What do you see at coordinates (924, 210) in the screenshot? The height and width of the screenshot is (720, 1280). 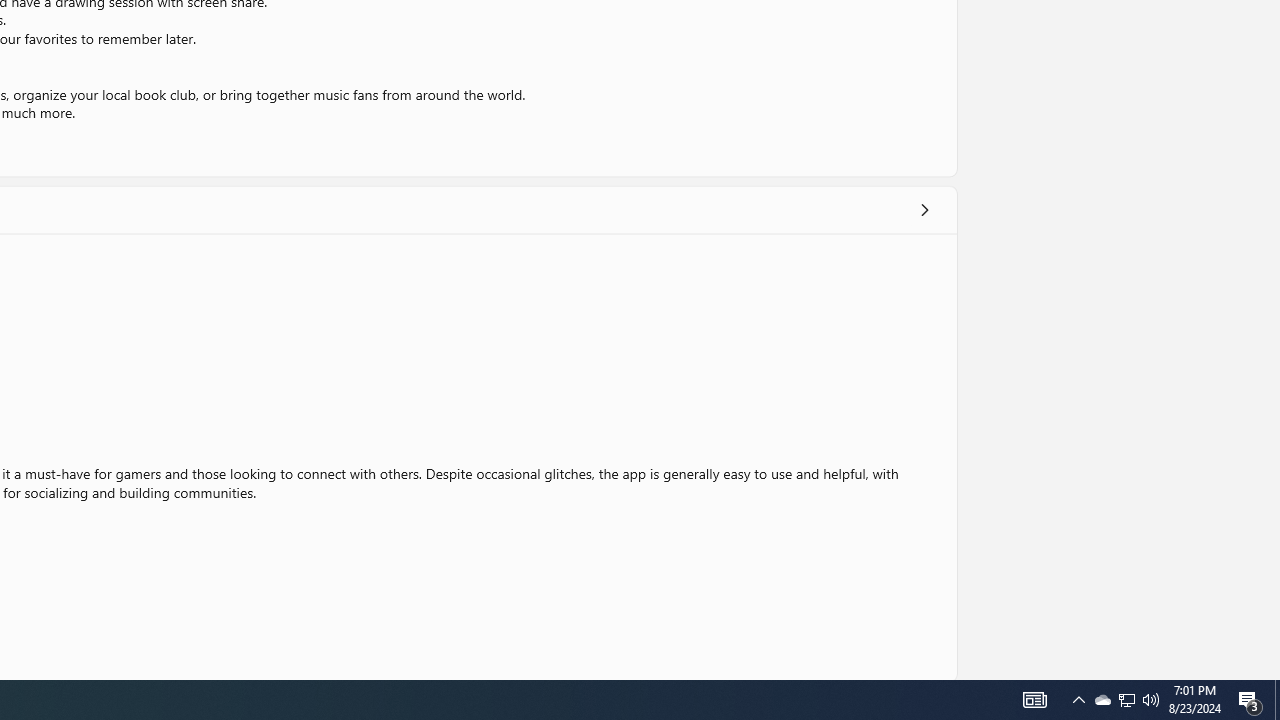 I see `Show all ratings and reviews` at bounding box center [924, 210].